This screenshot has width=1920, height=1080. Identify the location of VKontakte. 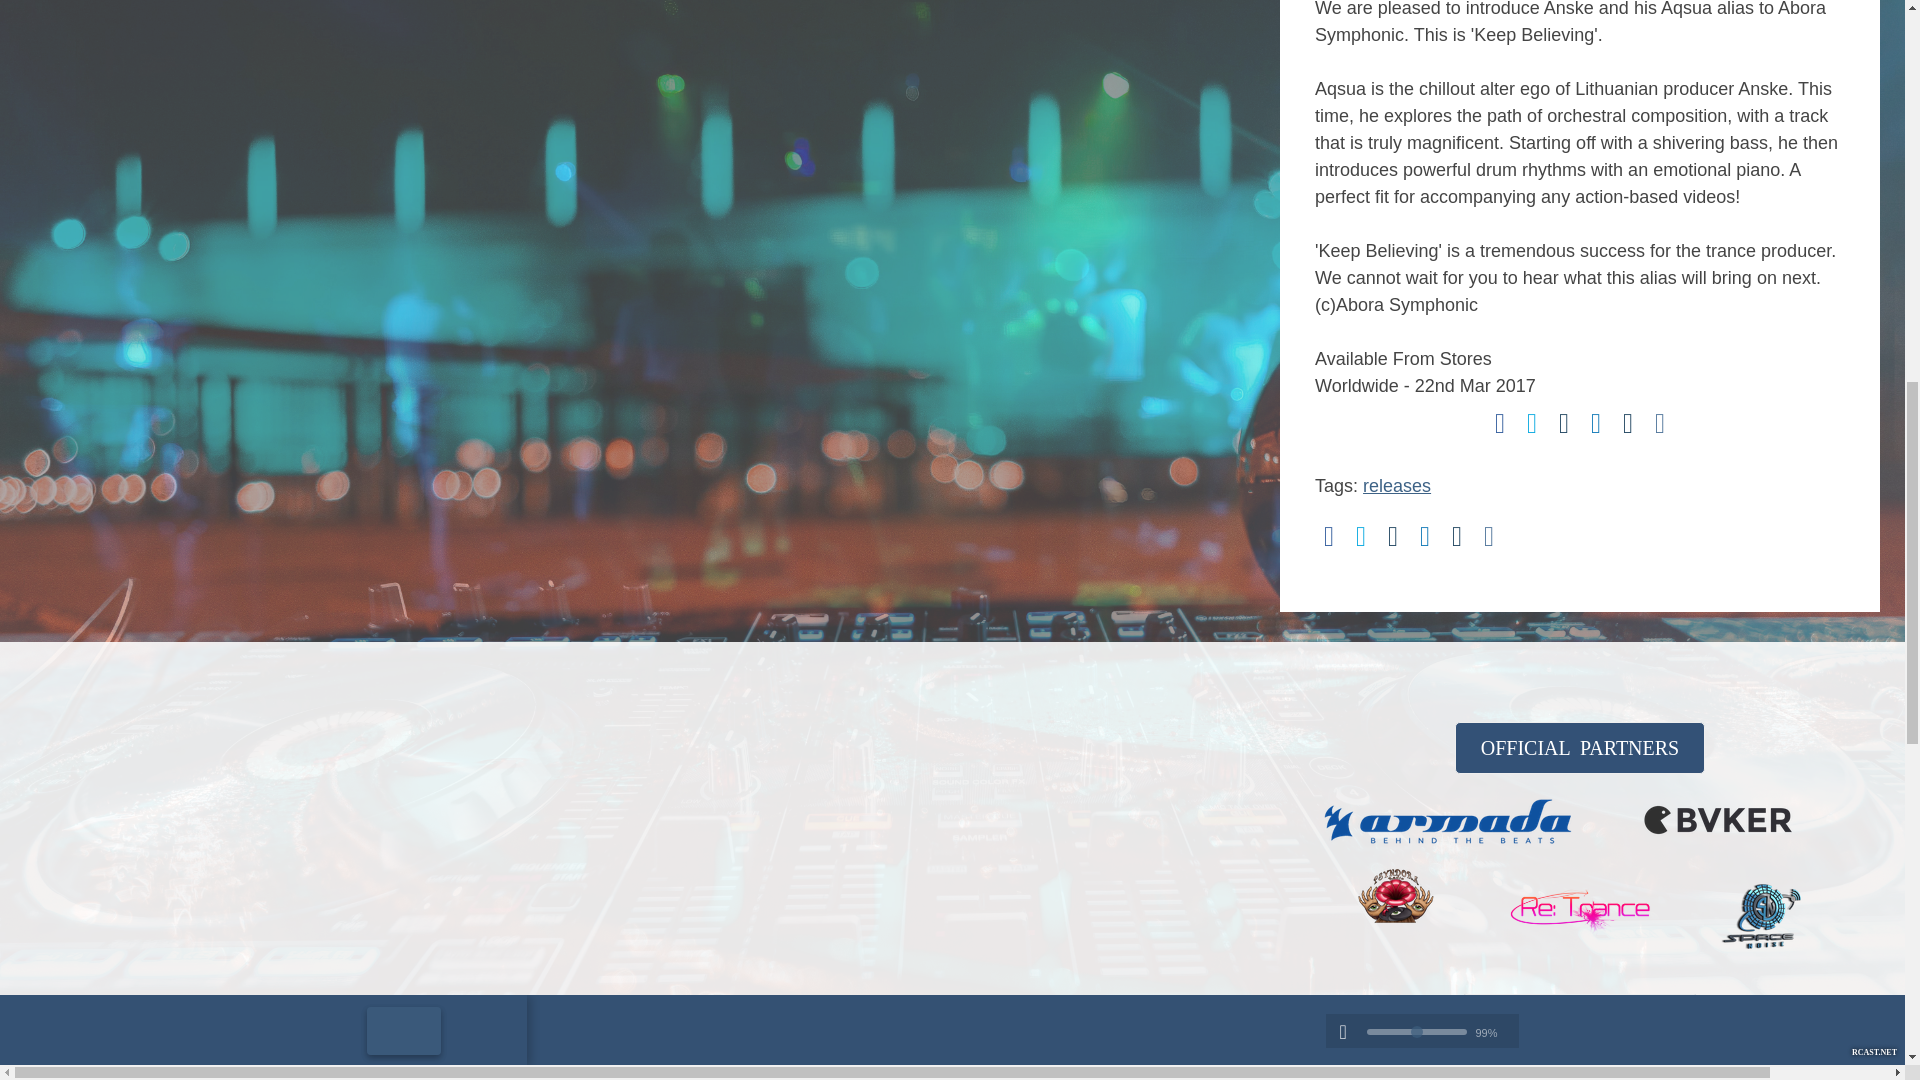
(1488, 535).